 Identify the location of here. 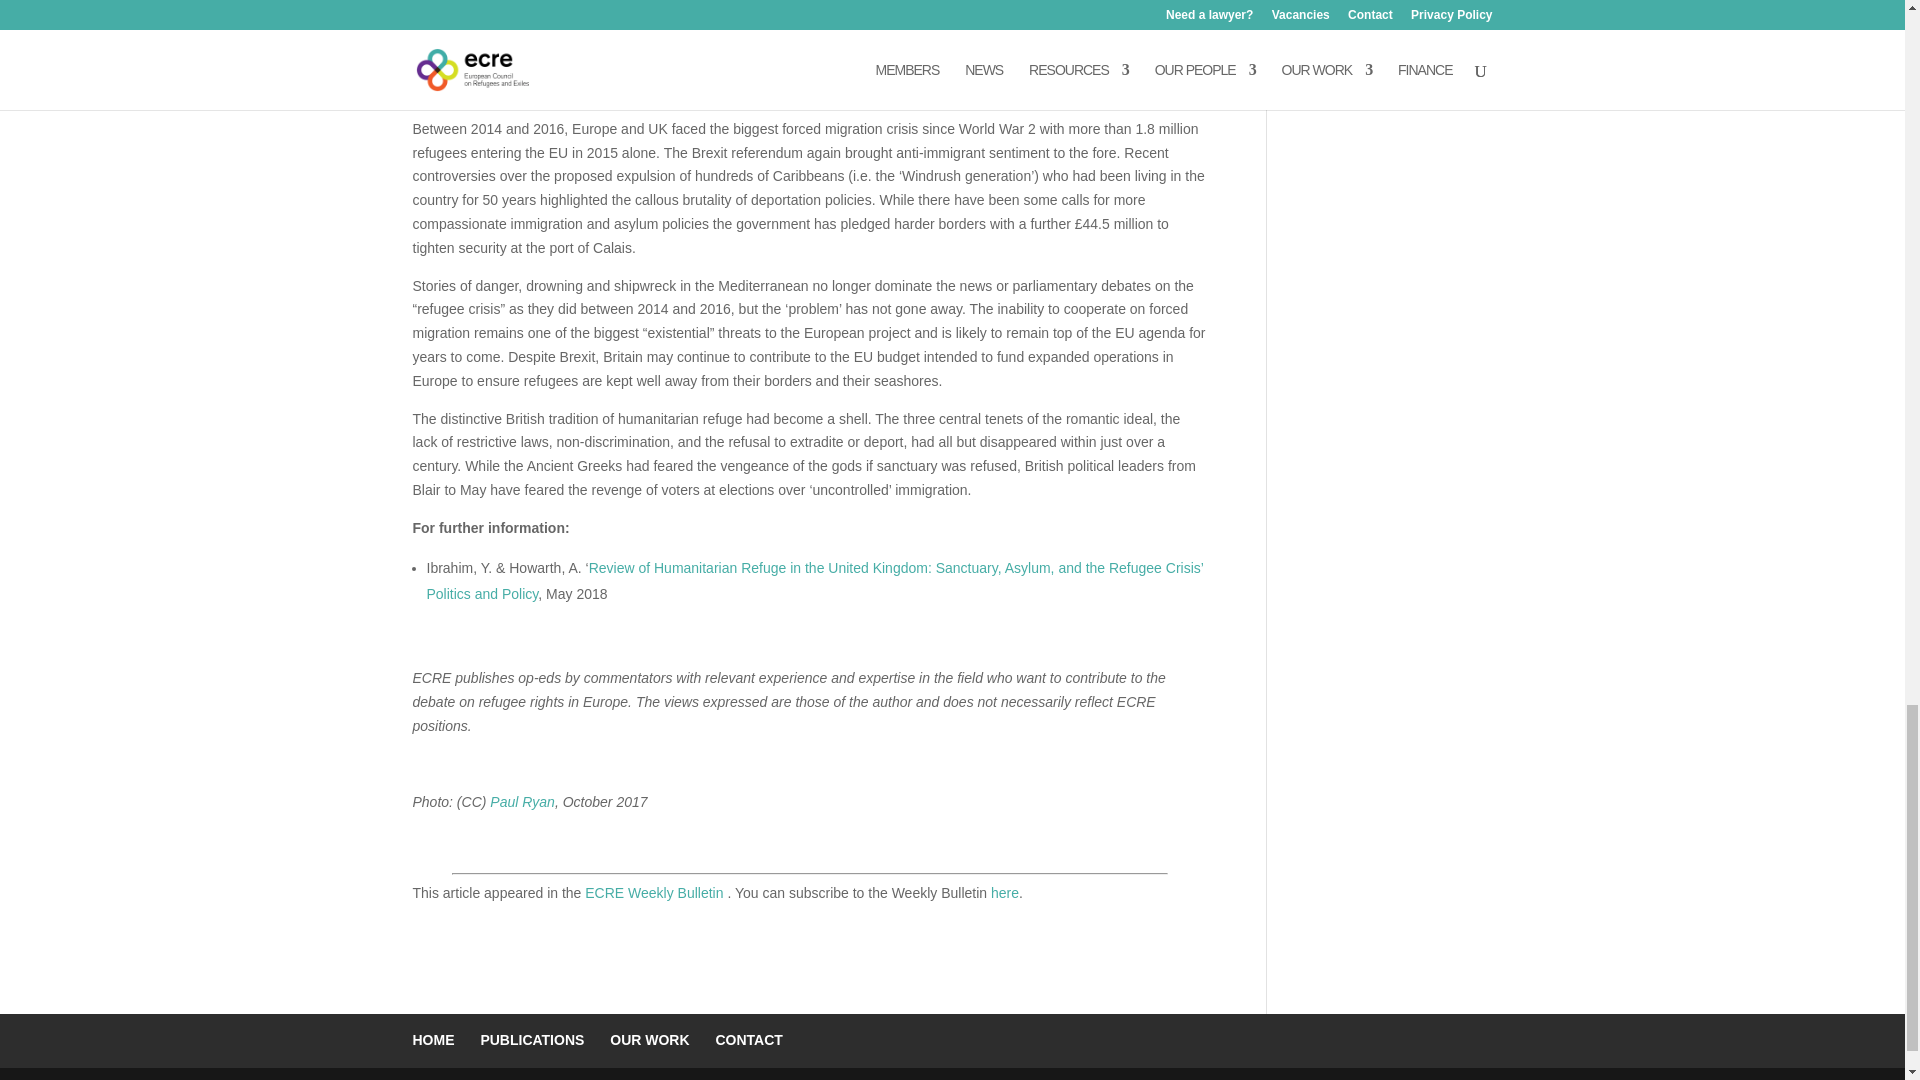
(1004, 892).